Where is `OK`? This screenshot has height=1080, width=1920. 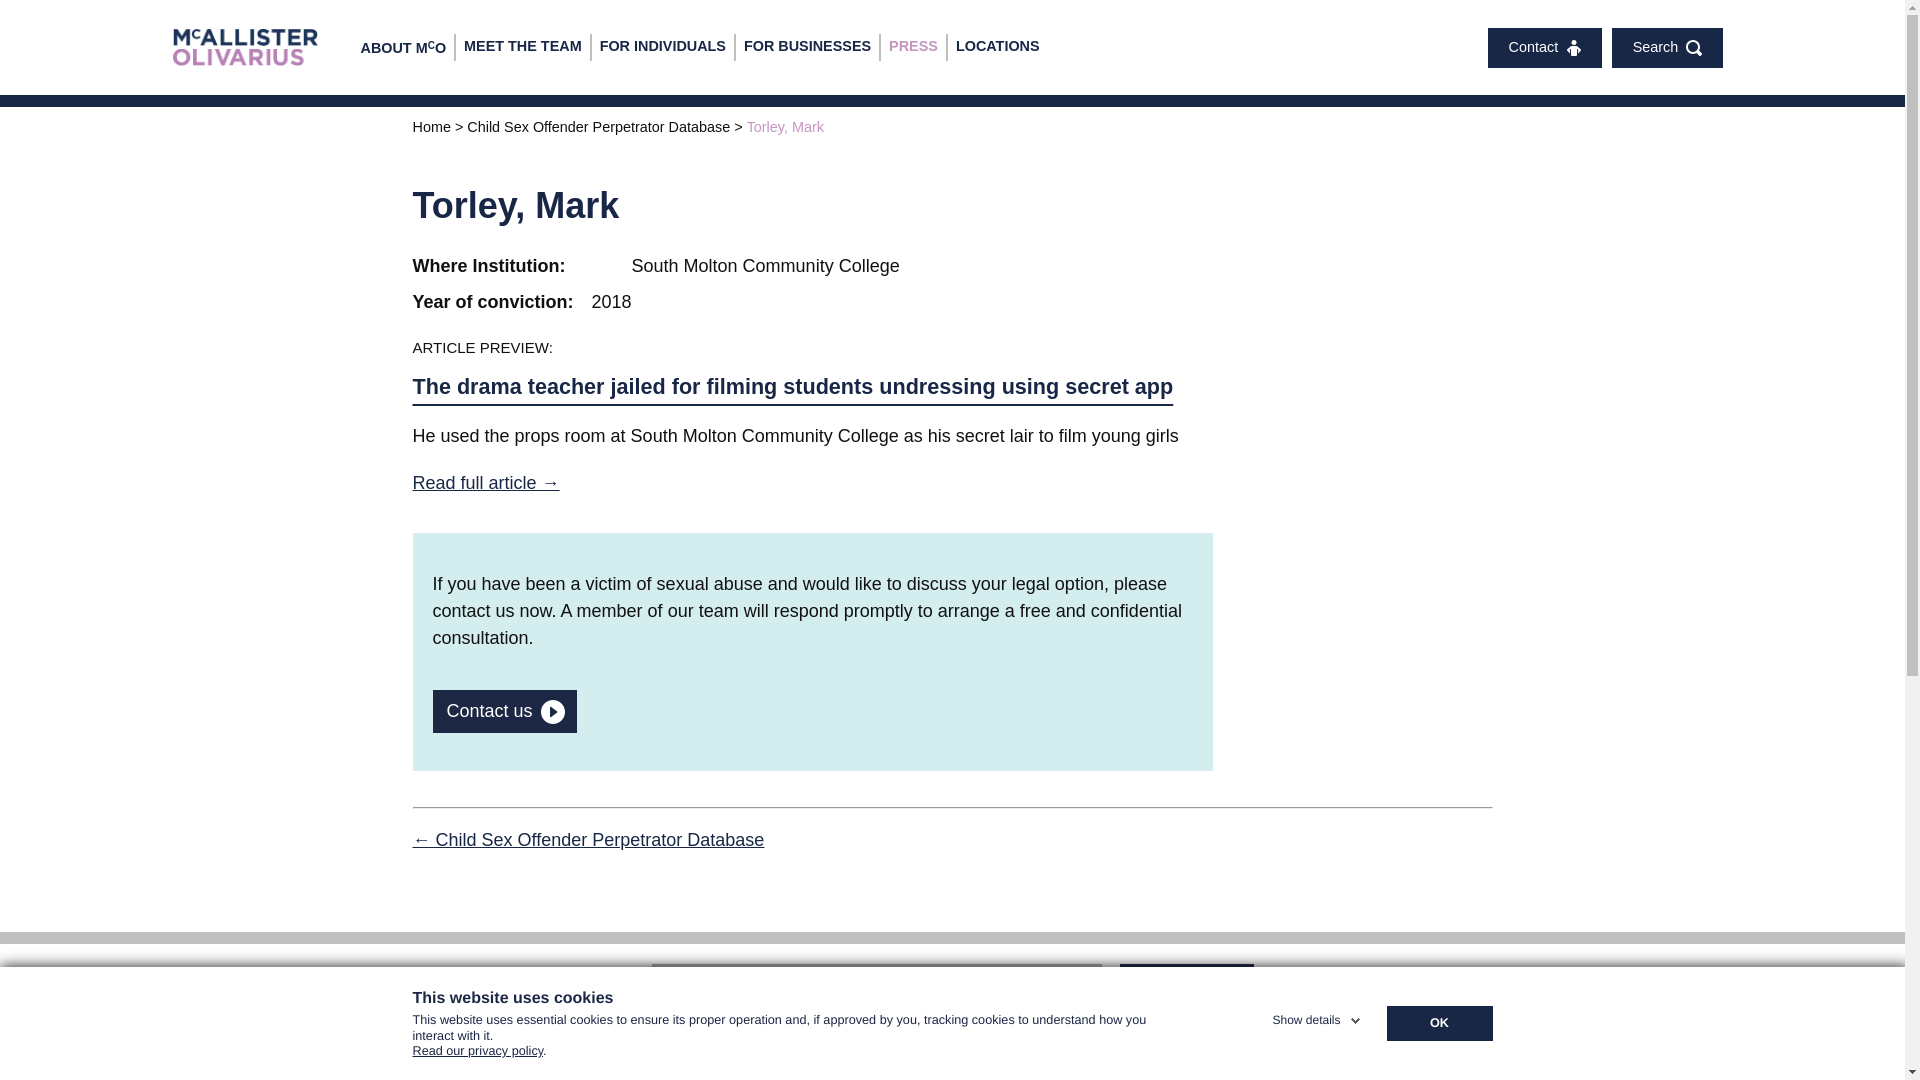 OK is located at coordinates (1438, 1024).